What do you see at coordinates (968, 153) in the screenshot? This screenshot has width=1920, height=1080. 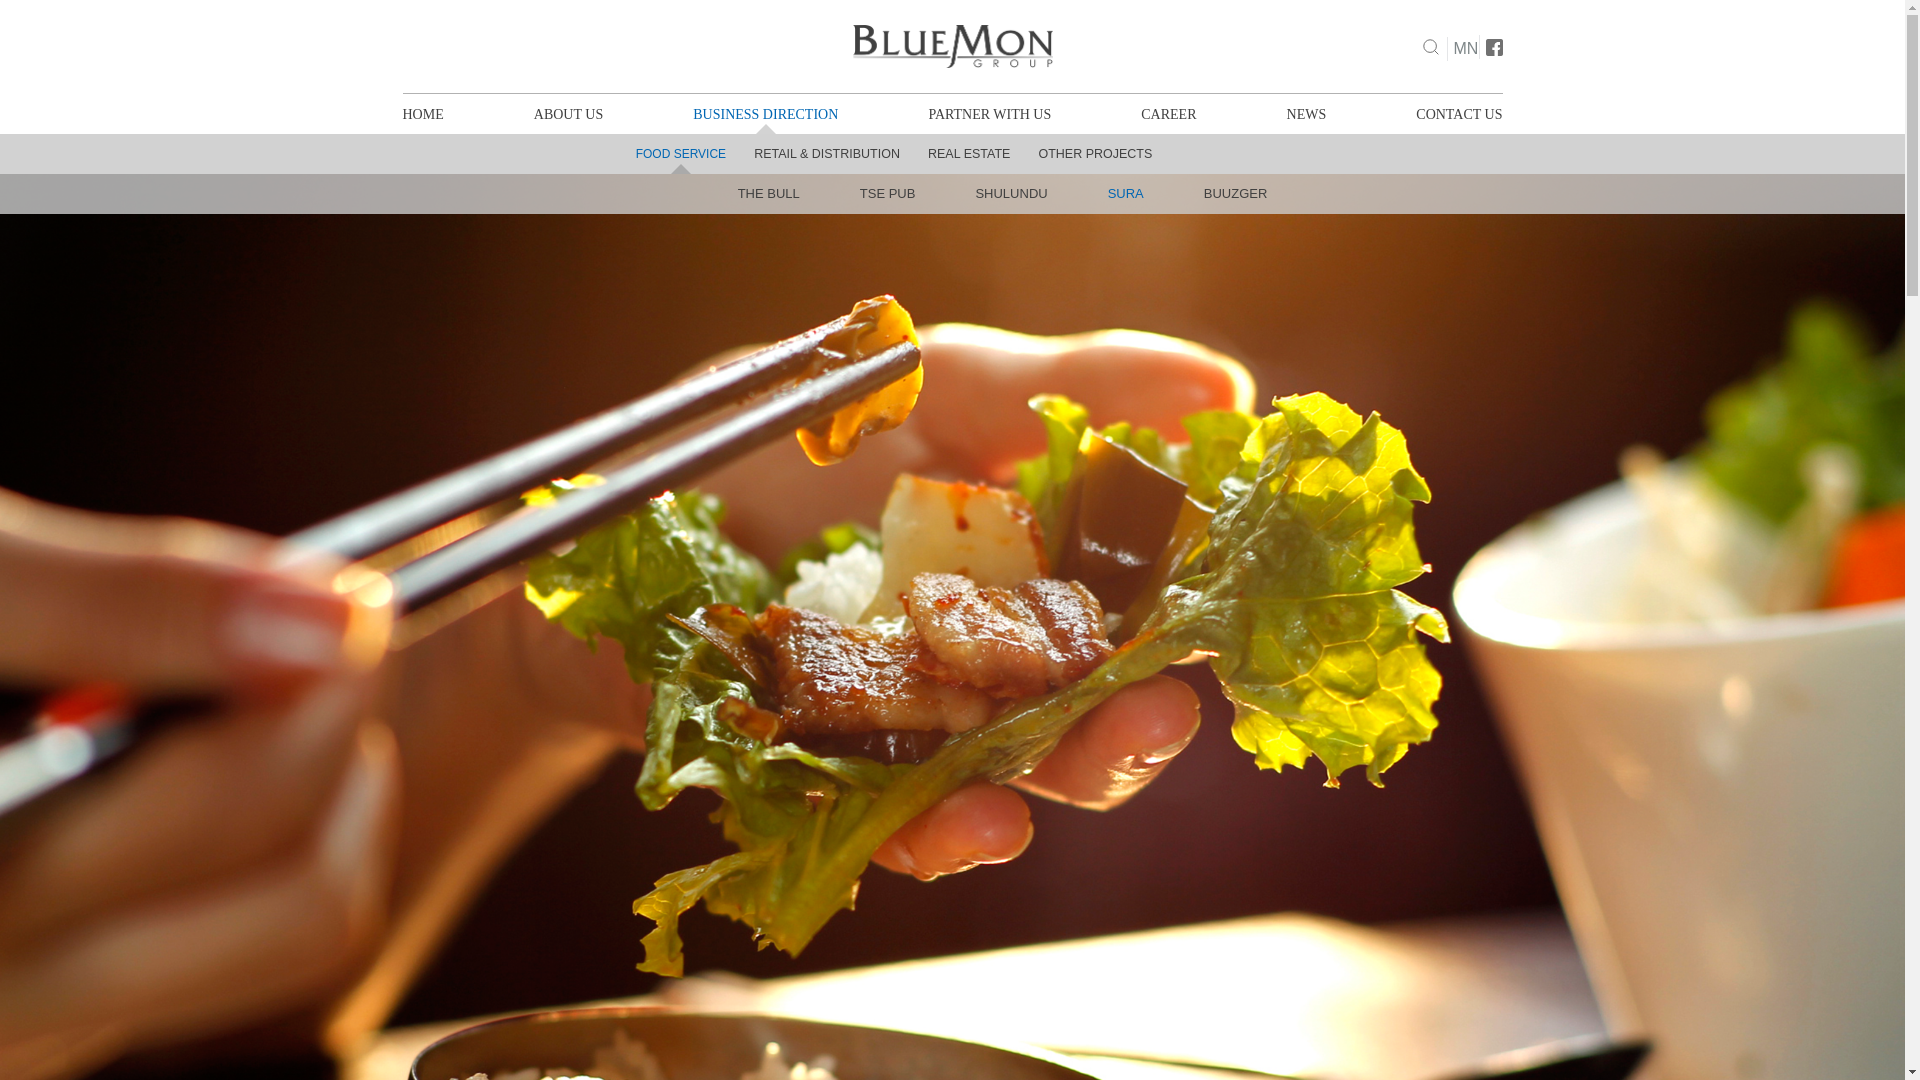 I see `REAL ESTATE` at bounding box center [968, 153].